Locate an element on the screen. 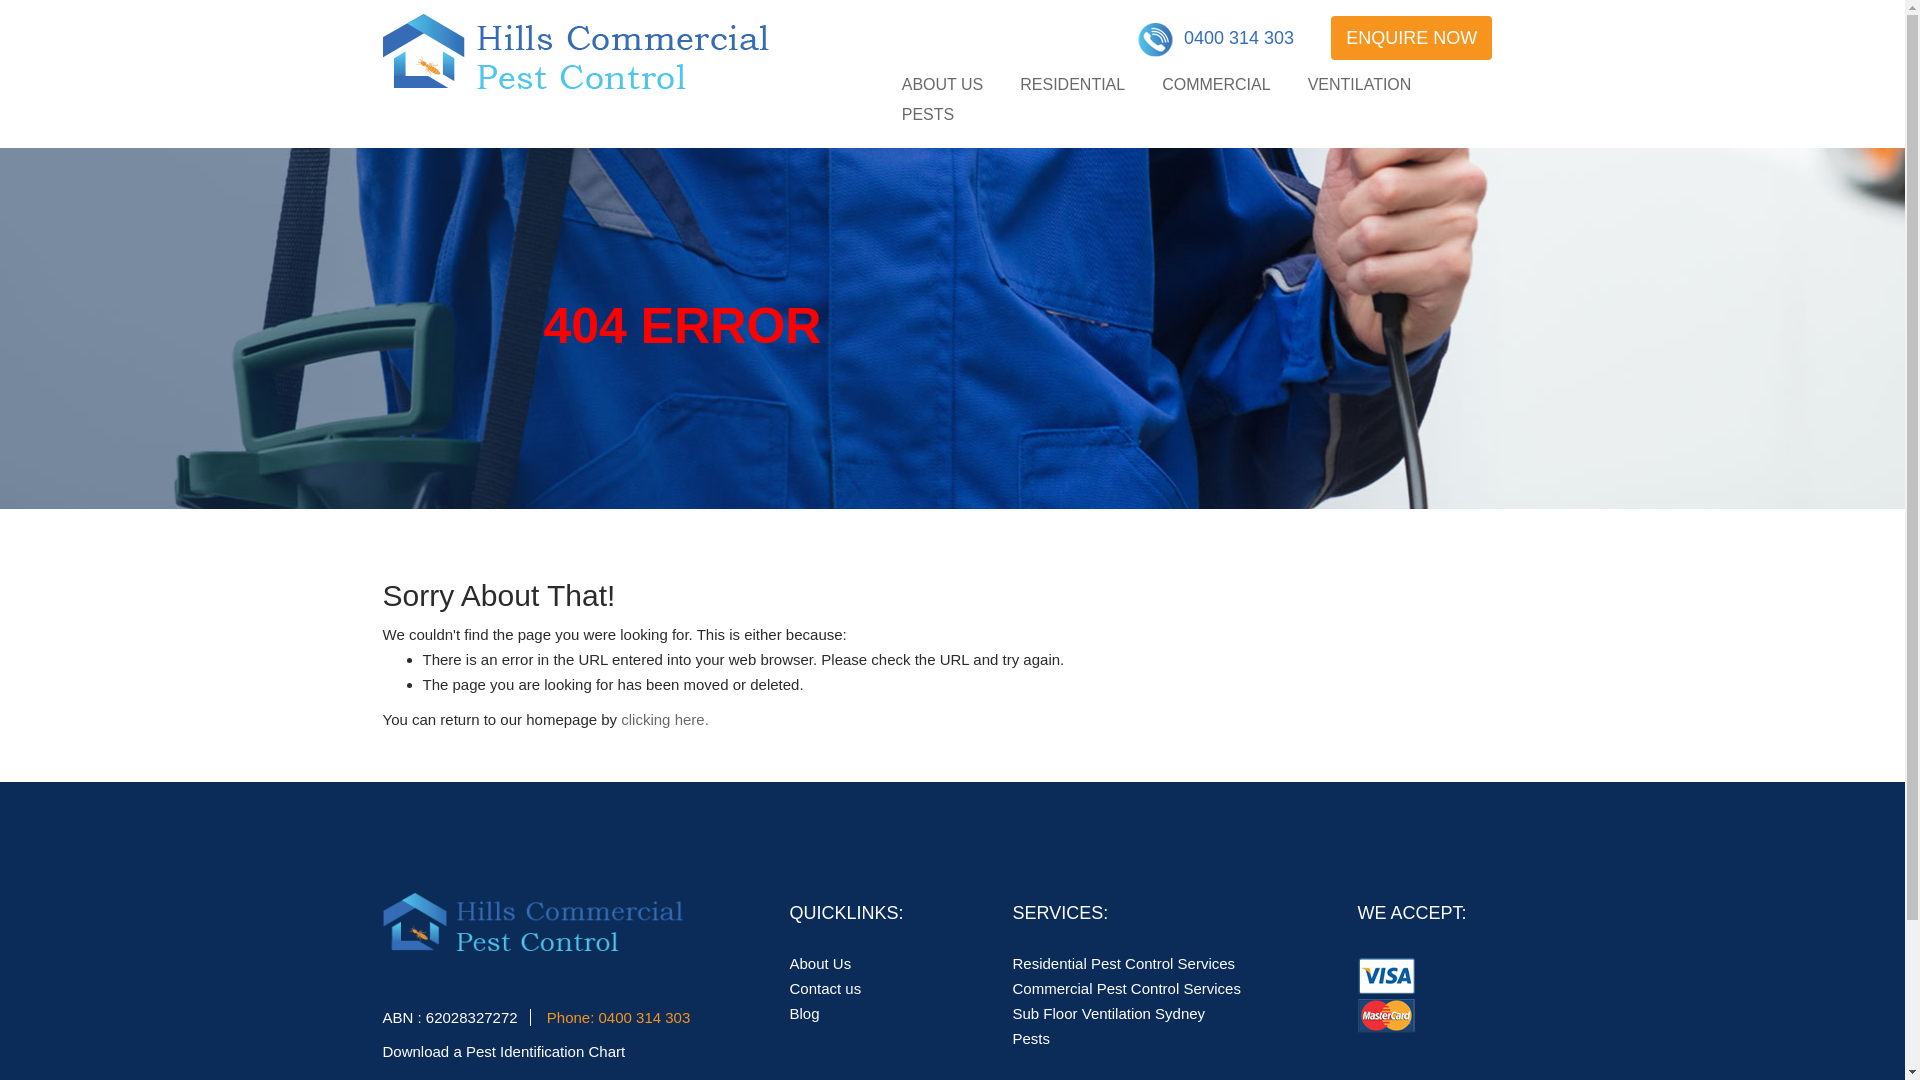  RESIDENTIAL is located at coordinates (1072, 85).